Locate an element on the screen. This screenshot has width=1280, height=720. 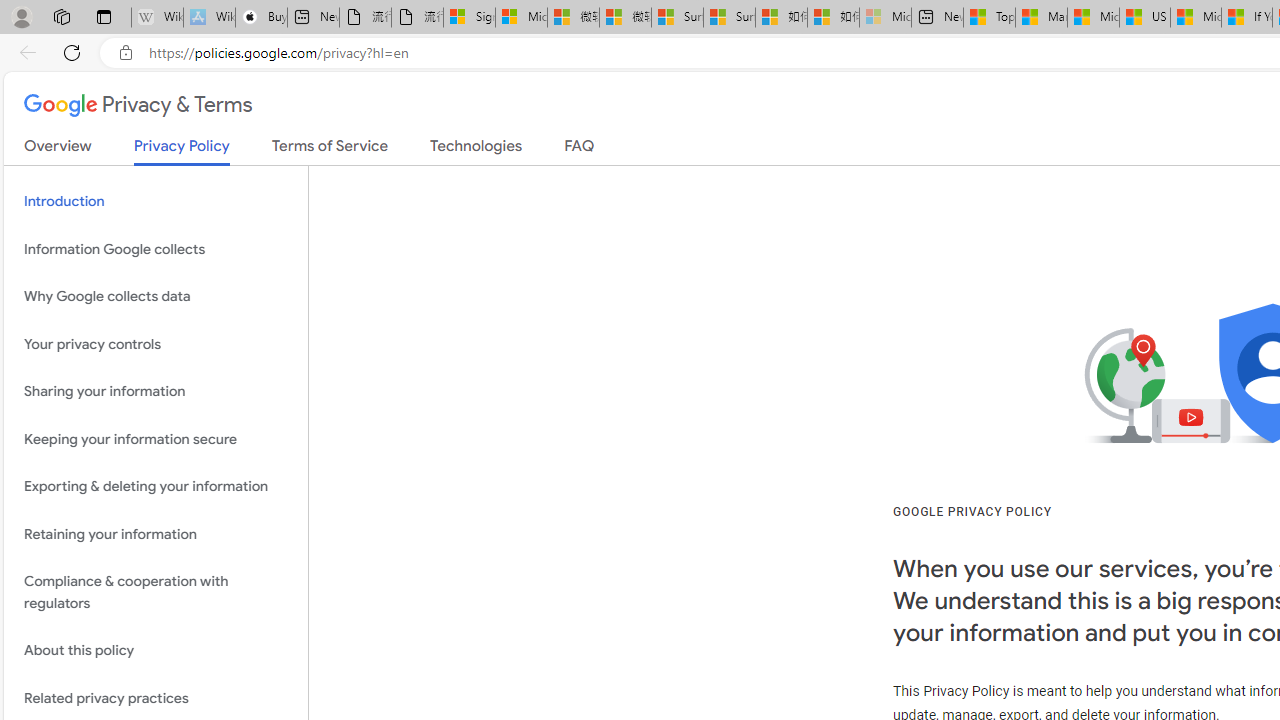
FAQ is located at coordinates (580, 150).